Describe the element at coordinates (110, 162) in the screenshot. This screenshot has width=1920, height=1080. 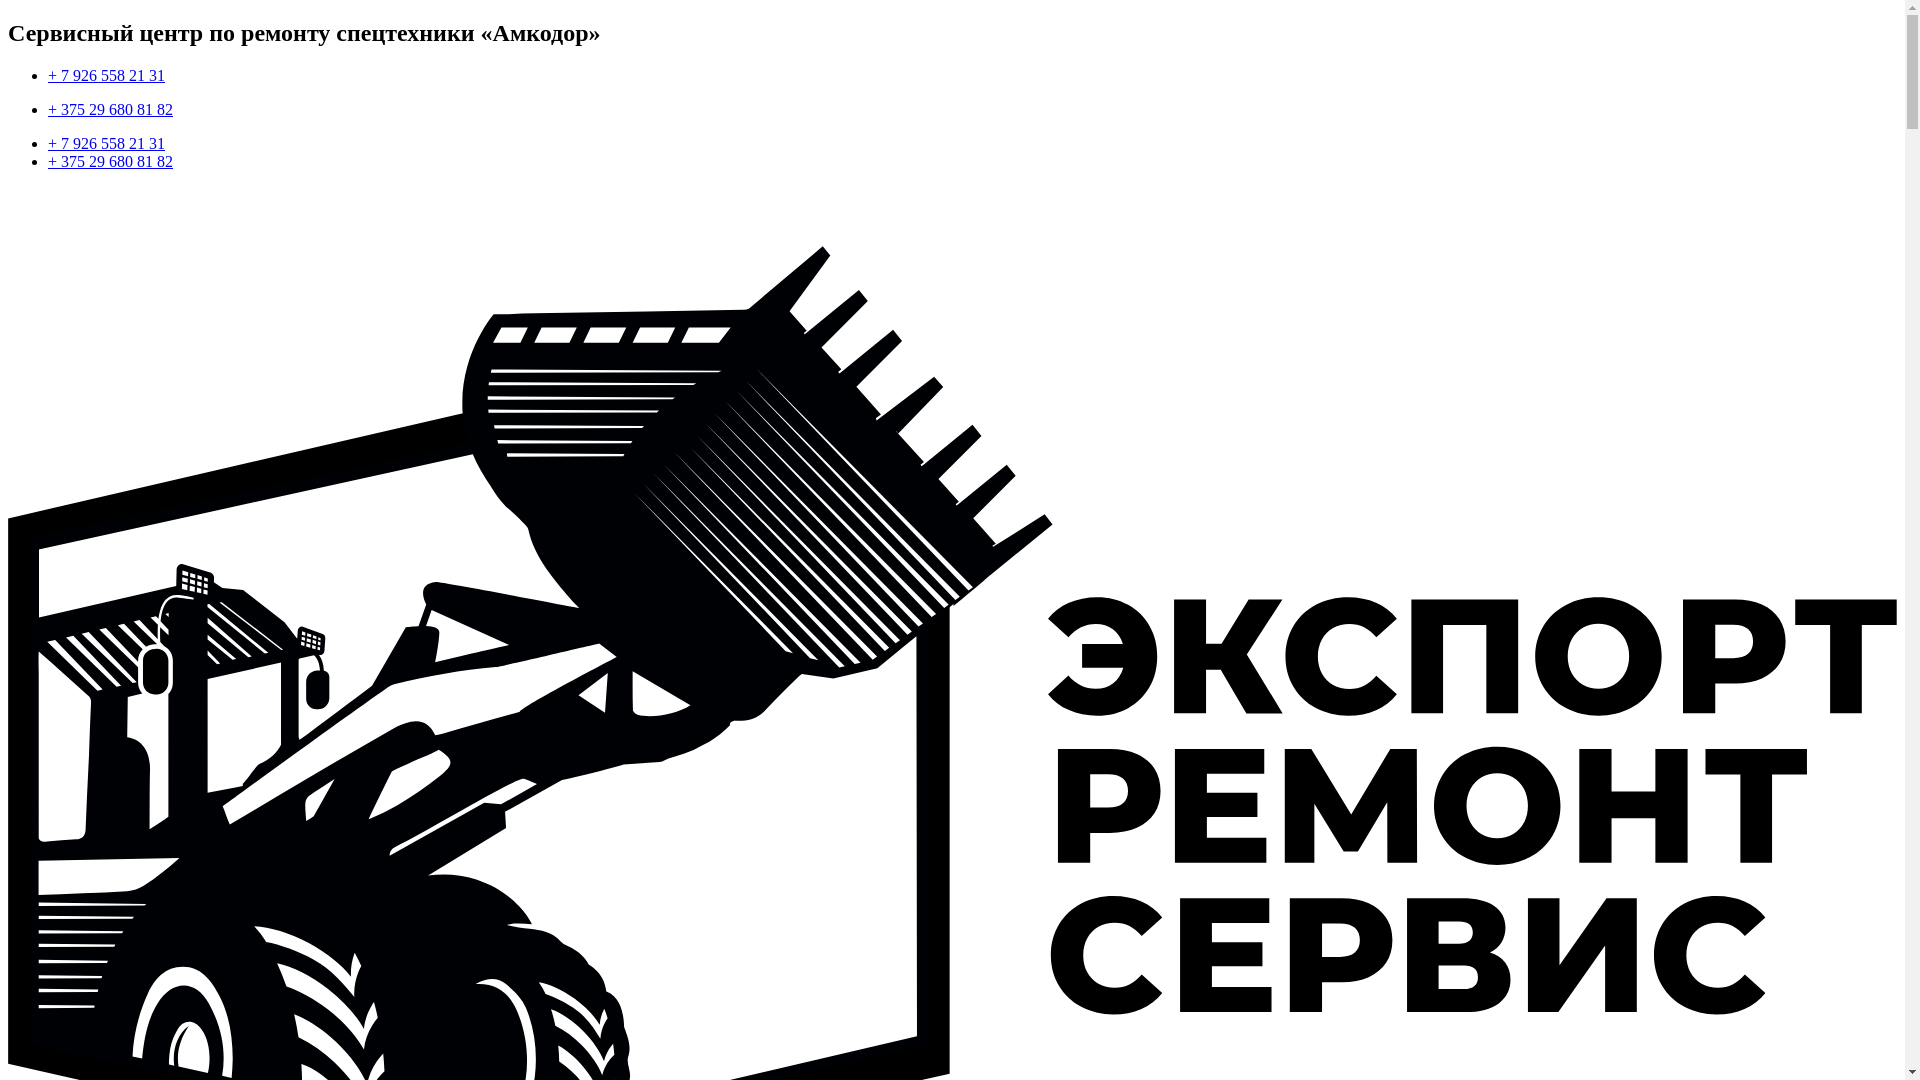
I see `+ 375 29 680 81 82` at that location.